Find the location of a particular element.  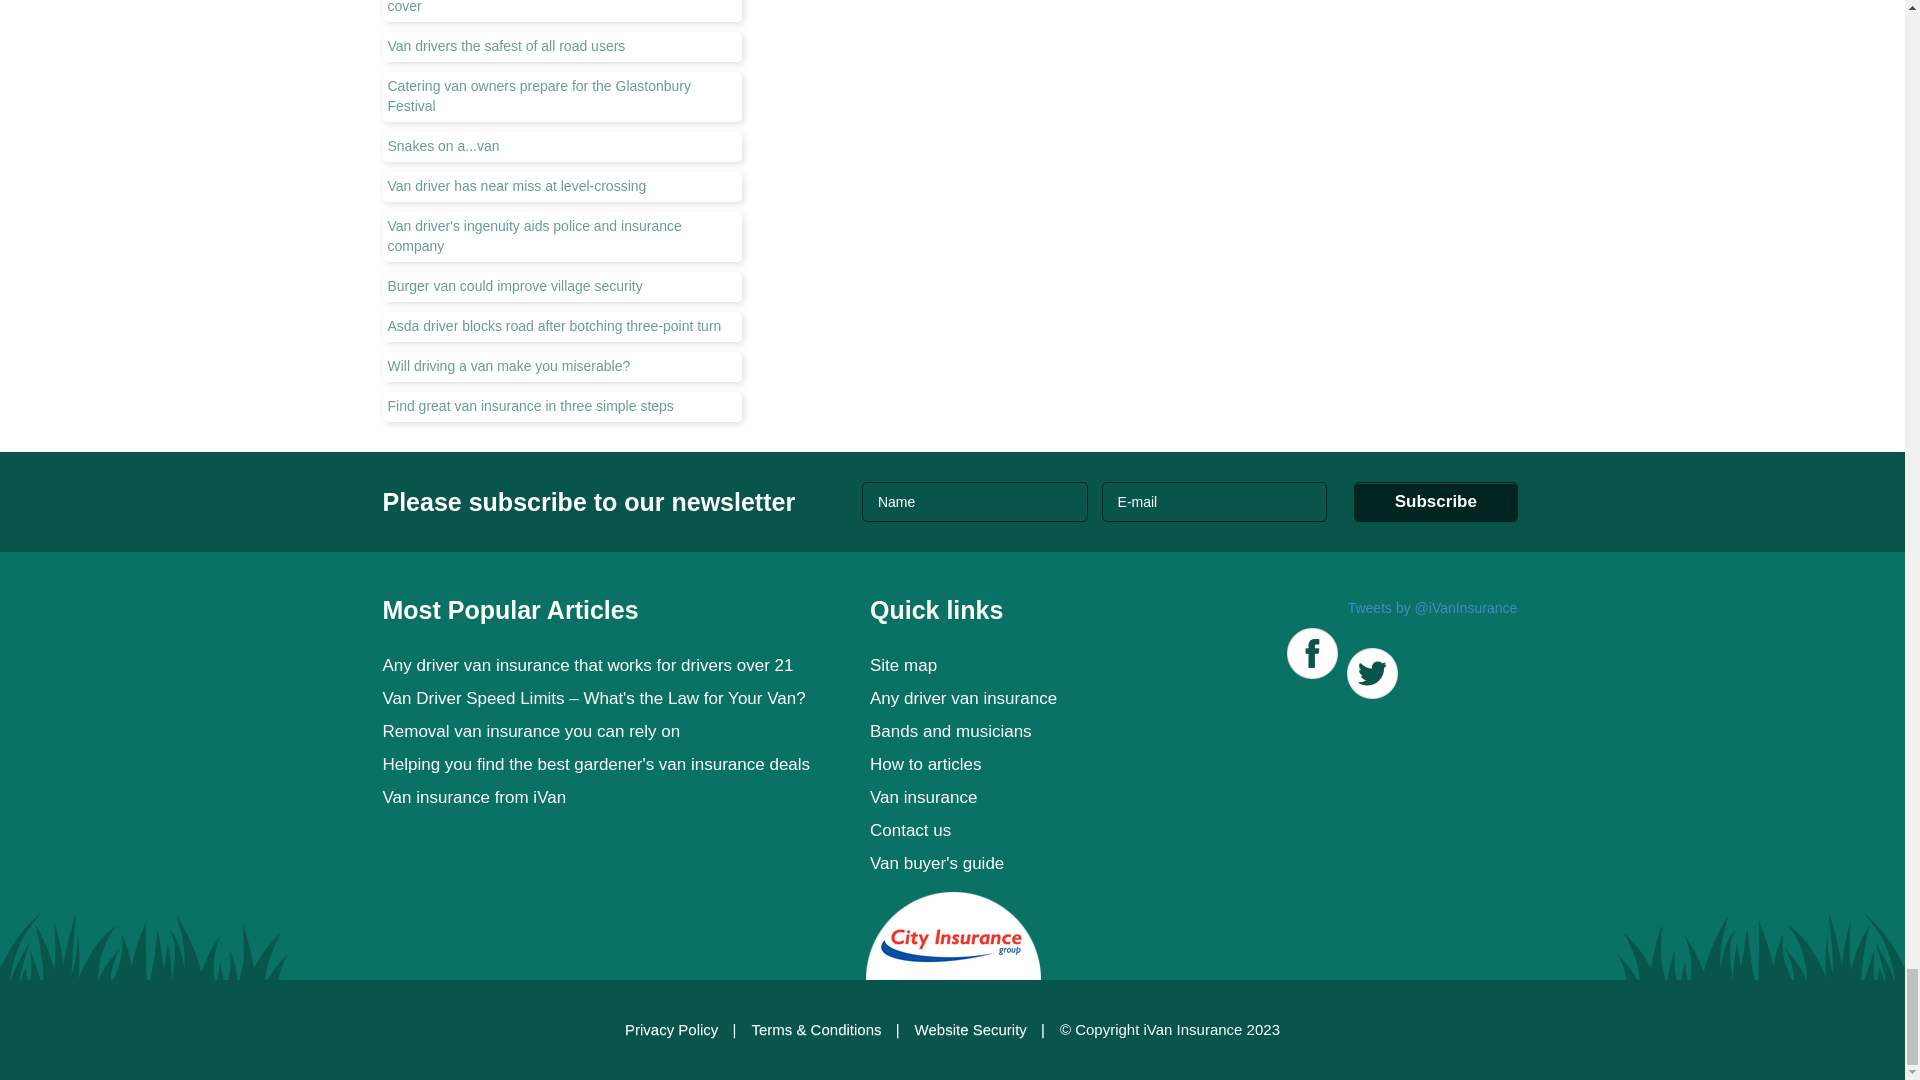

E-mail is located at coordinates (1215, 501).